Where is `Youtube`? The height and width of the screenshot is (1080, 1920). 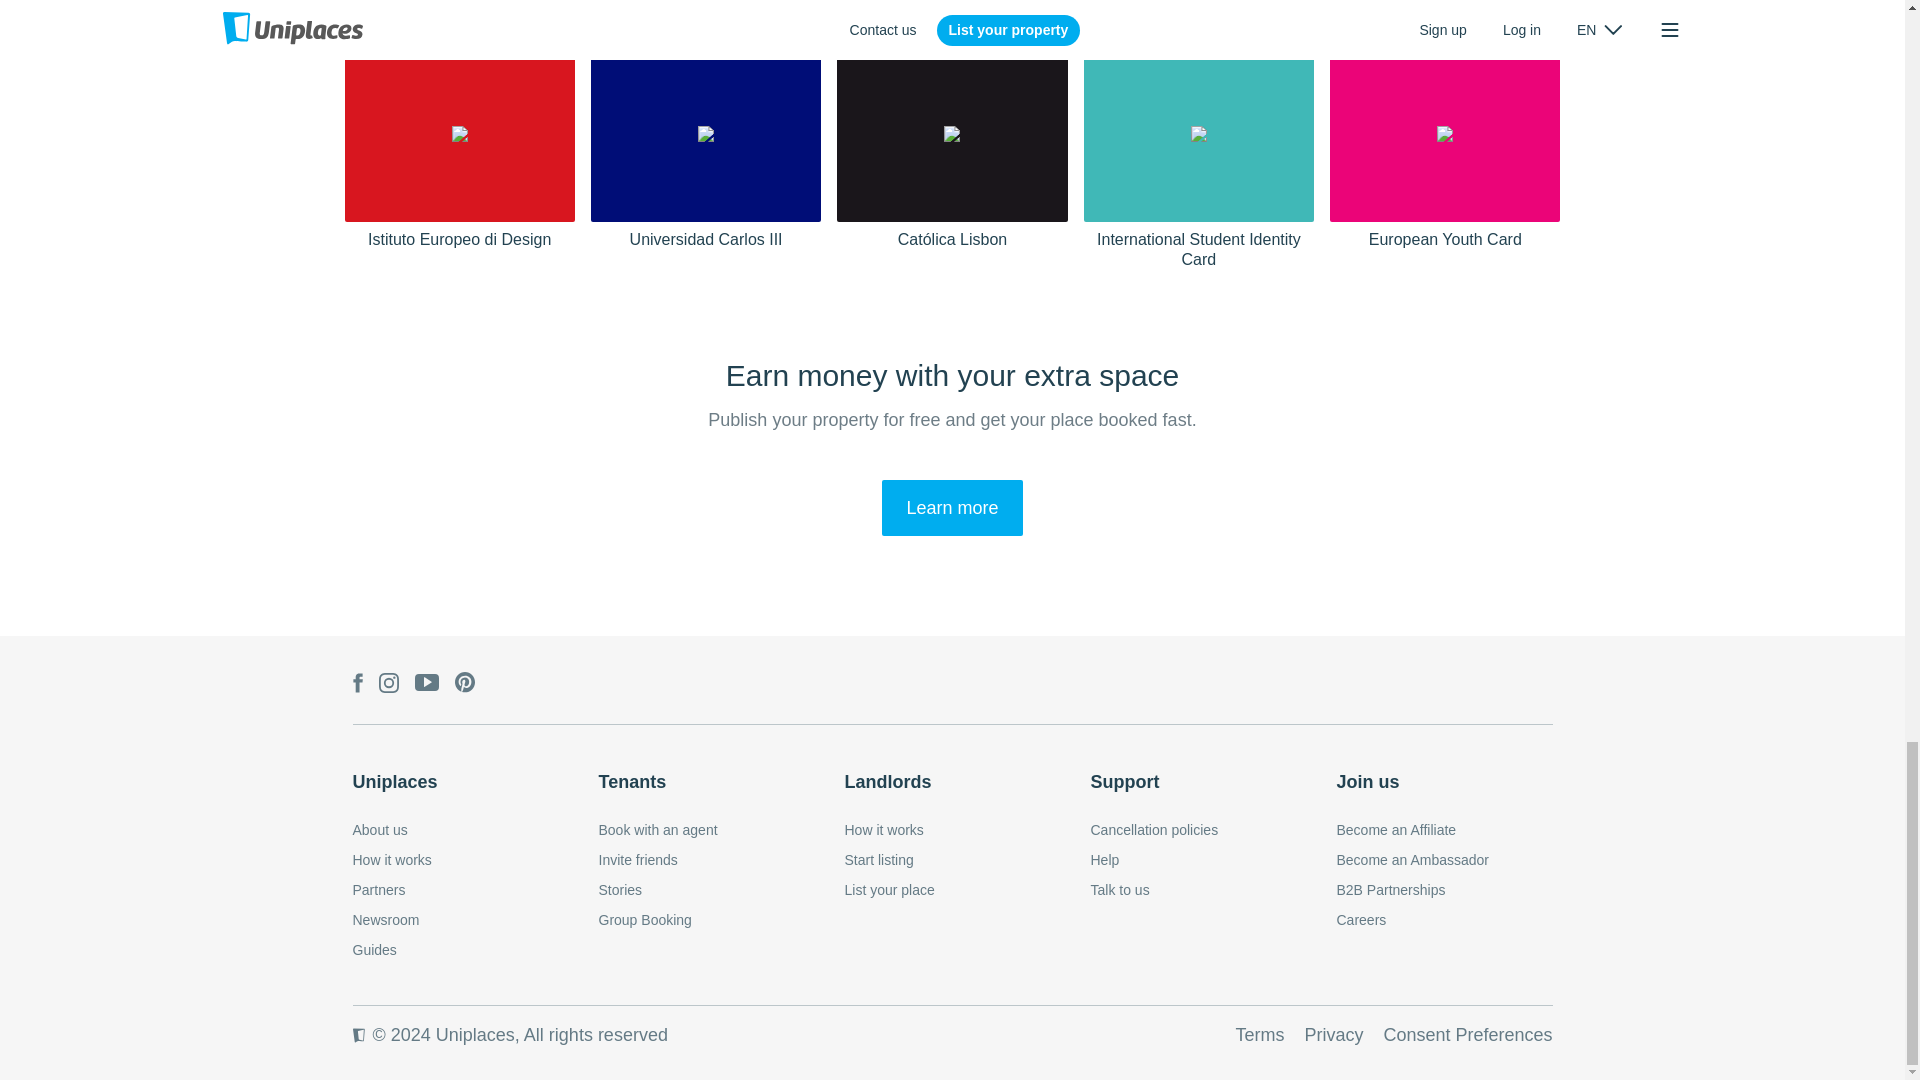 Youtube is located at coordinates (426, 684).